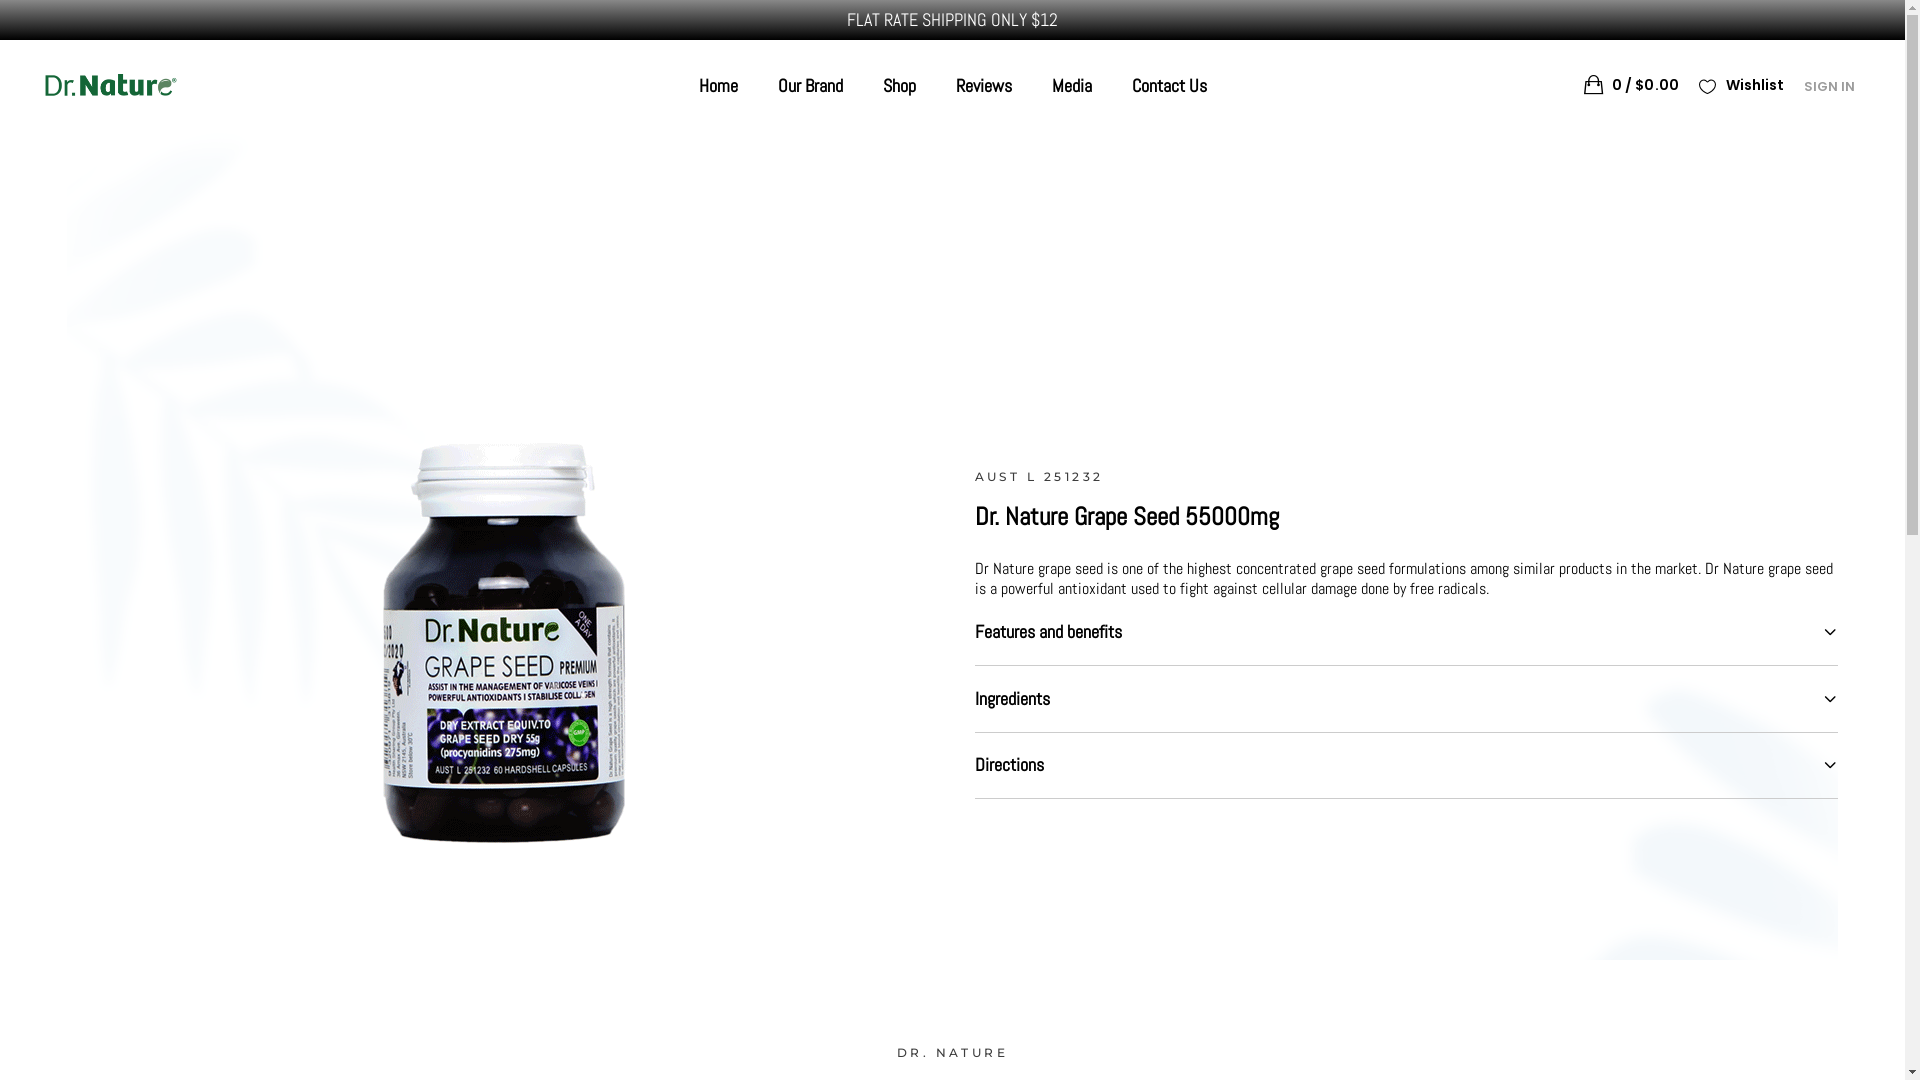 The width and height of the screenshot is (1920, 1080). What do you see at coordinates (984, 914) in the screenshot?
I see `Shop` at bounding box center [984, 914].